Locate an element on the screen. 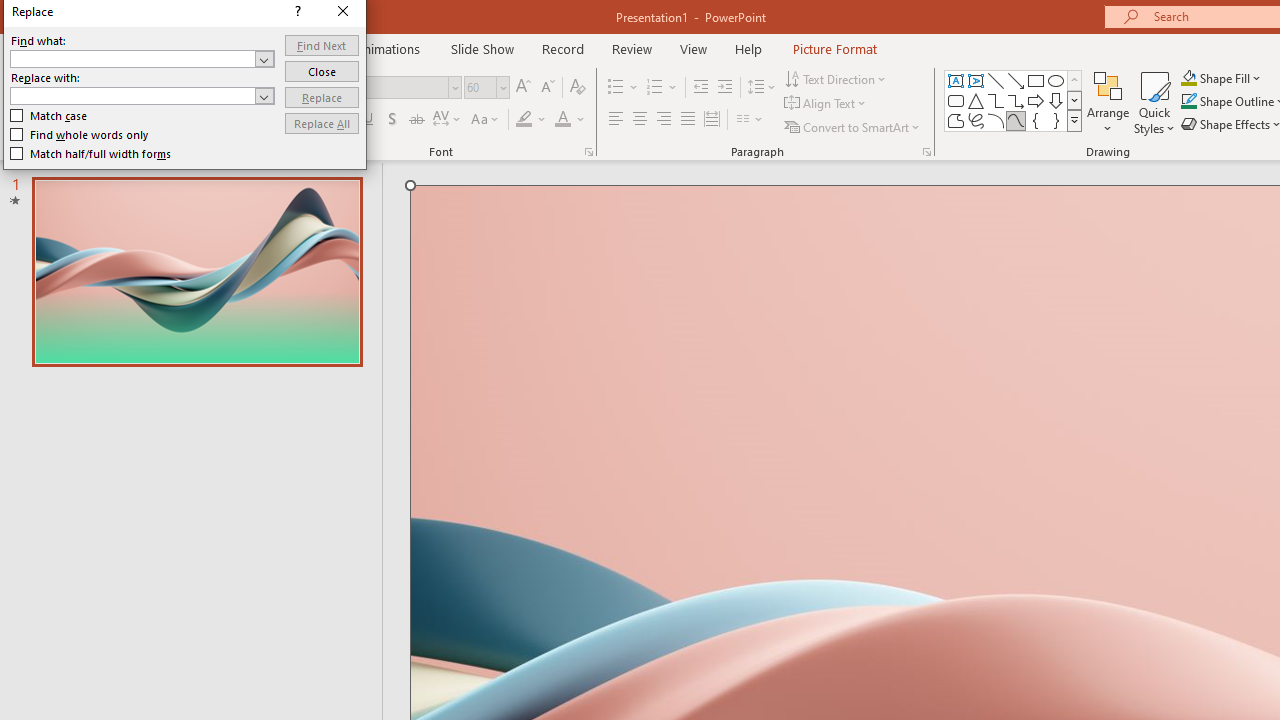 The image size is (1280, 720). Match half/full width forms is located at coordinates (91, 154).